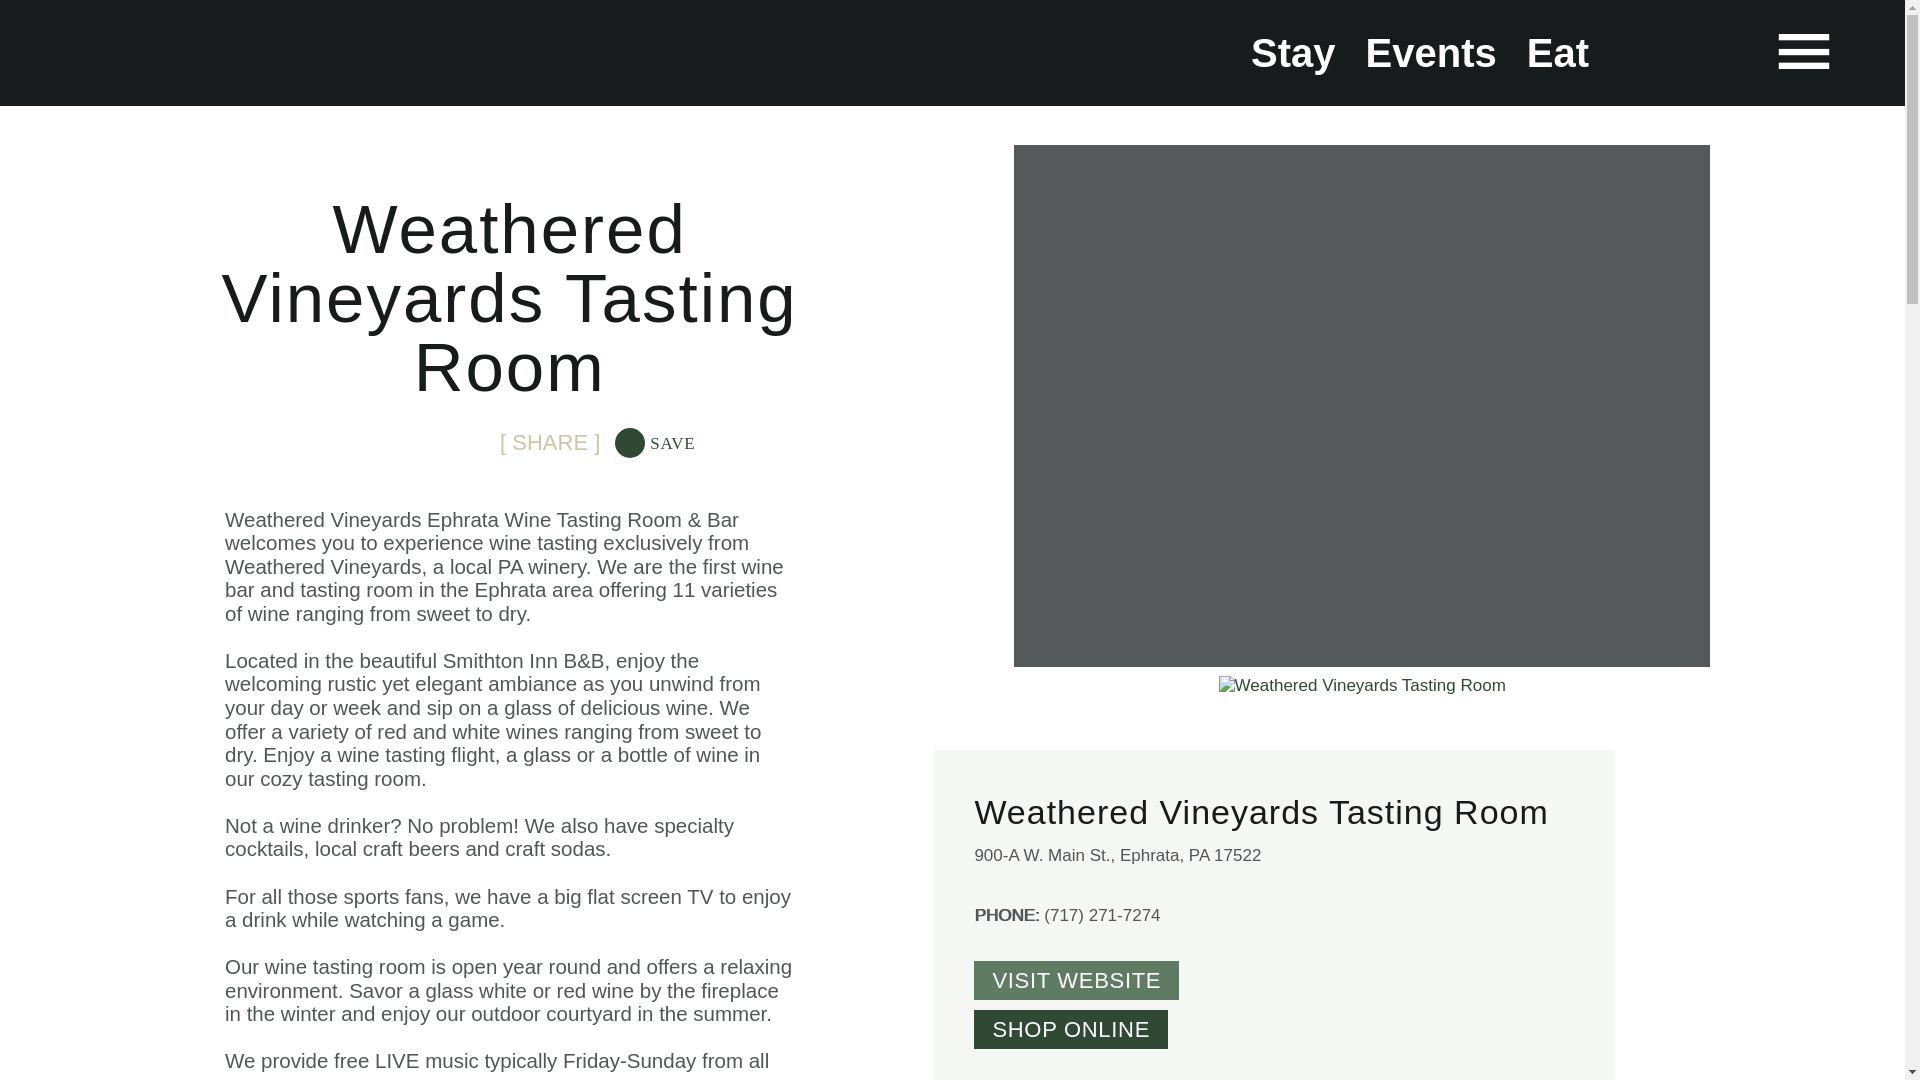 This screenshot has height=1080, width=1920. What do you see at coordinates (402, 443) in the screenshot?
I see `Share on Twitter` at bounding box center [402, 443].